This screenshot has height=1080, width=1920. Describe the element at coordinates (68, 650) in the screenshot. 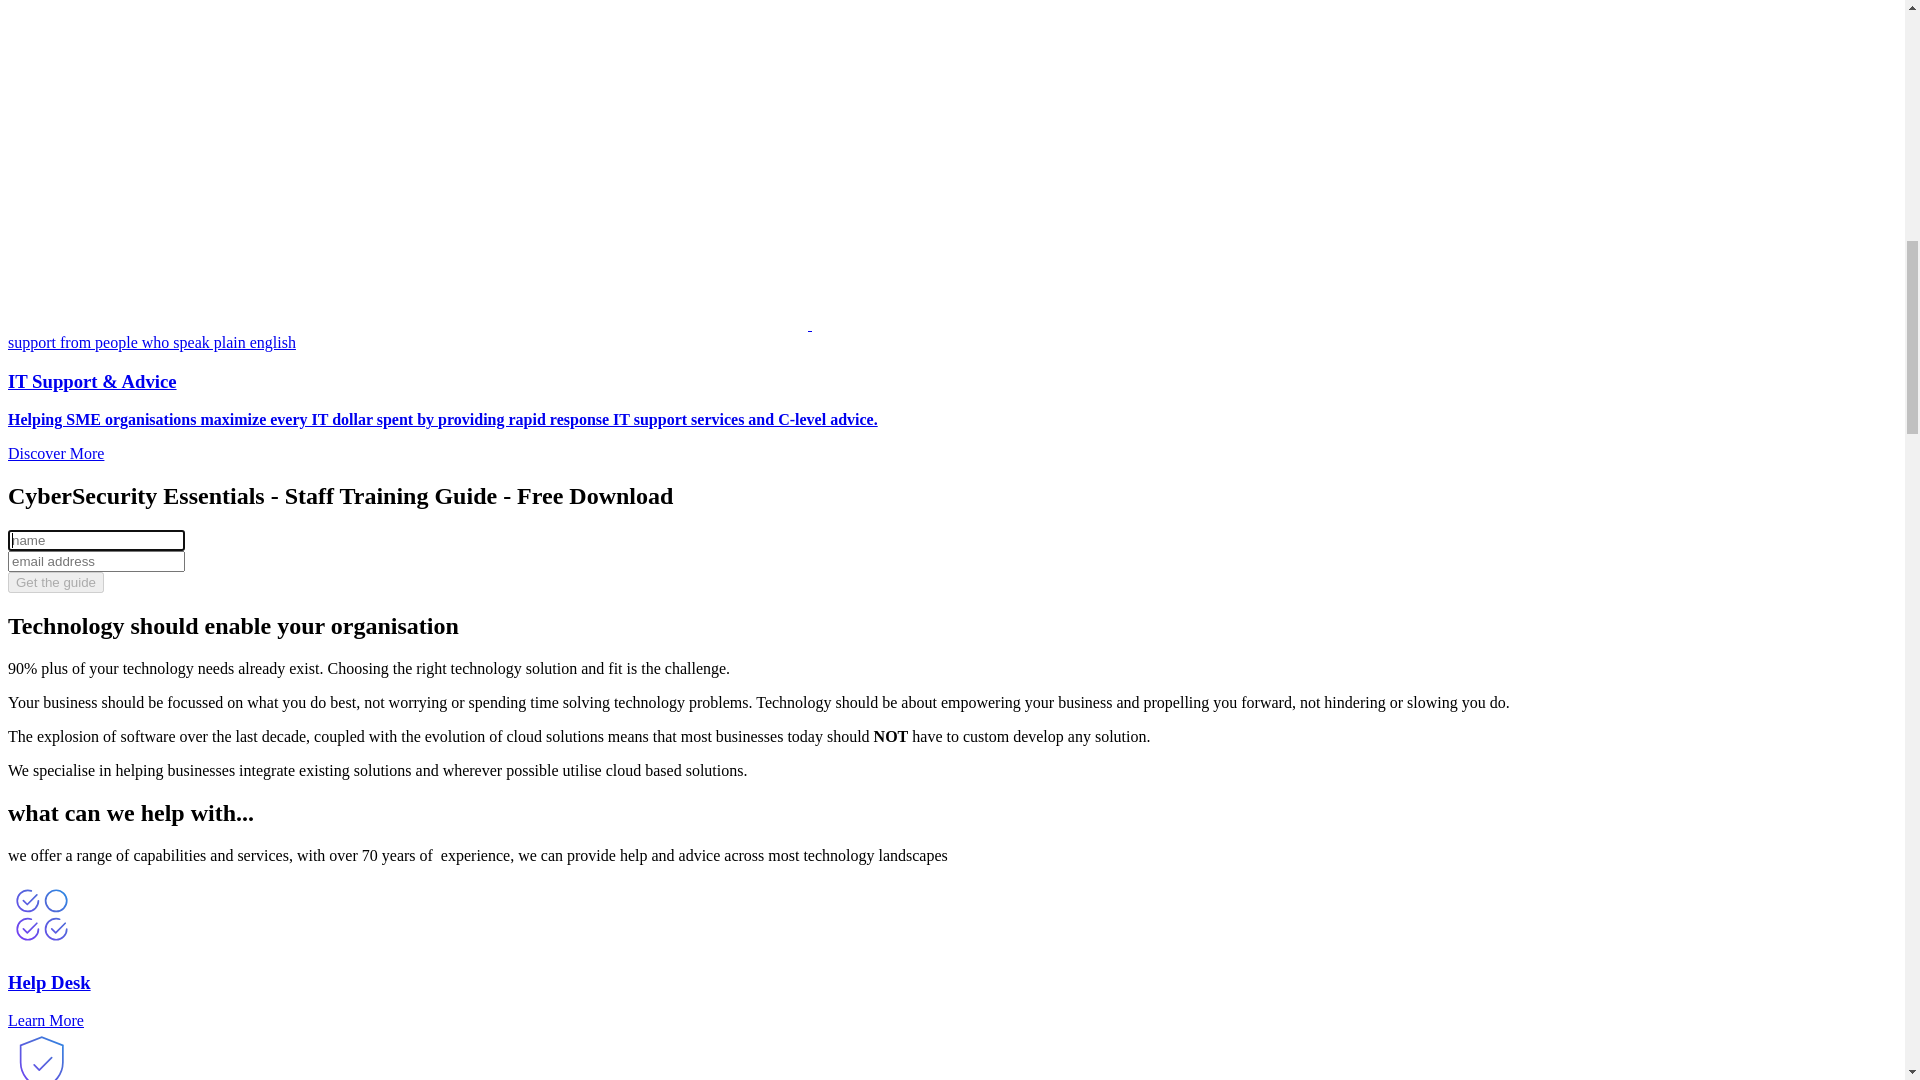

I see `Home` at that location.